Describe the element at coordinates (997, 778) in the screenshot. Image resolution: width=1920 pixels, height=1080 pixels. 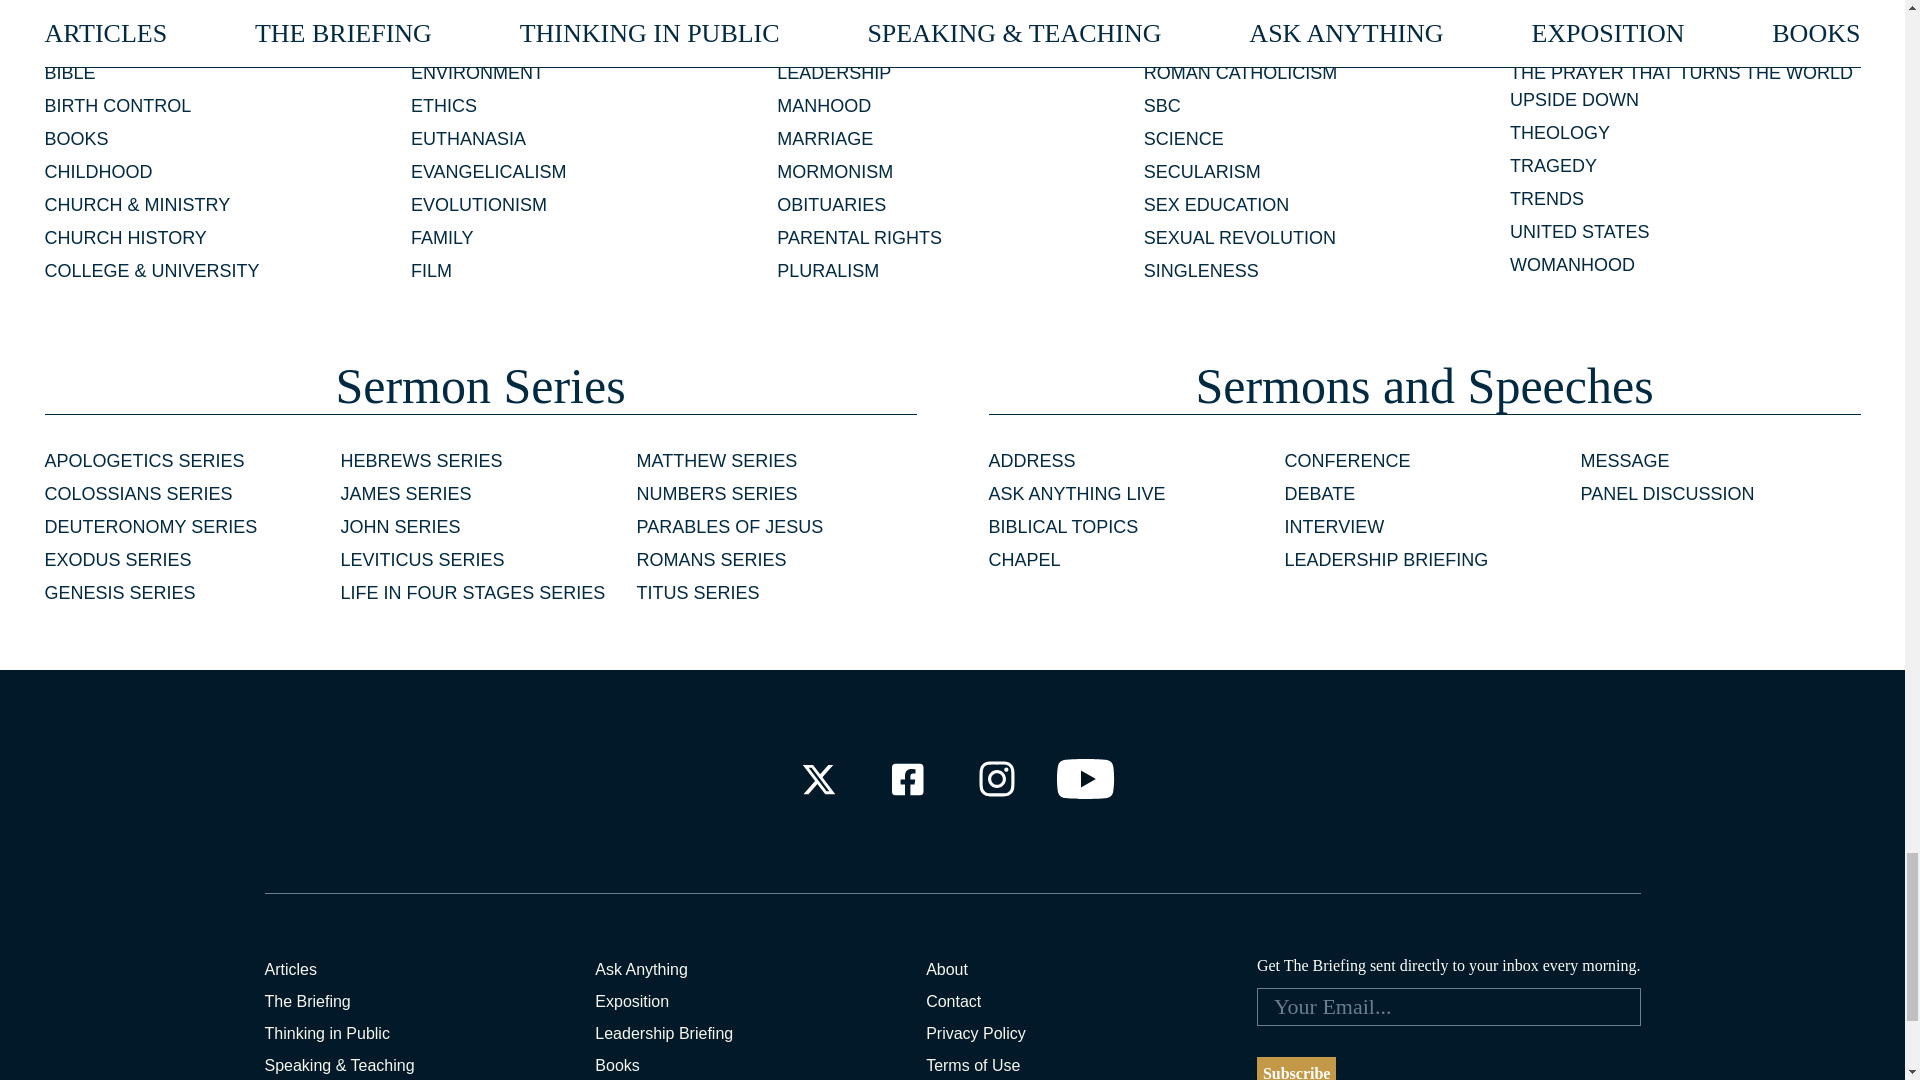
I see `Check out our Instagram Profile` at that location.